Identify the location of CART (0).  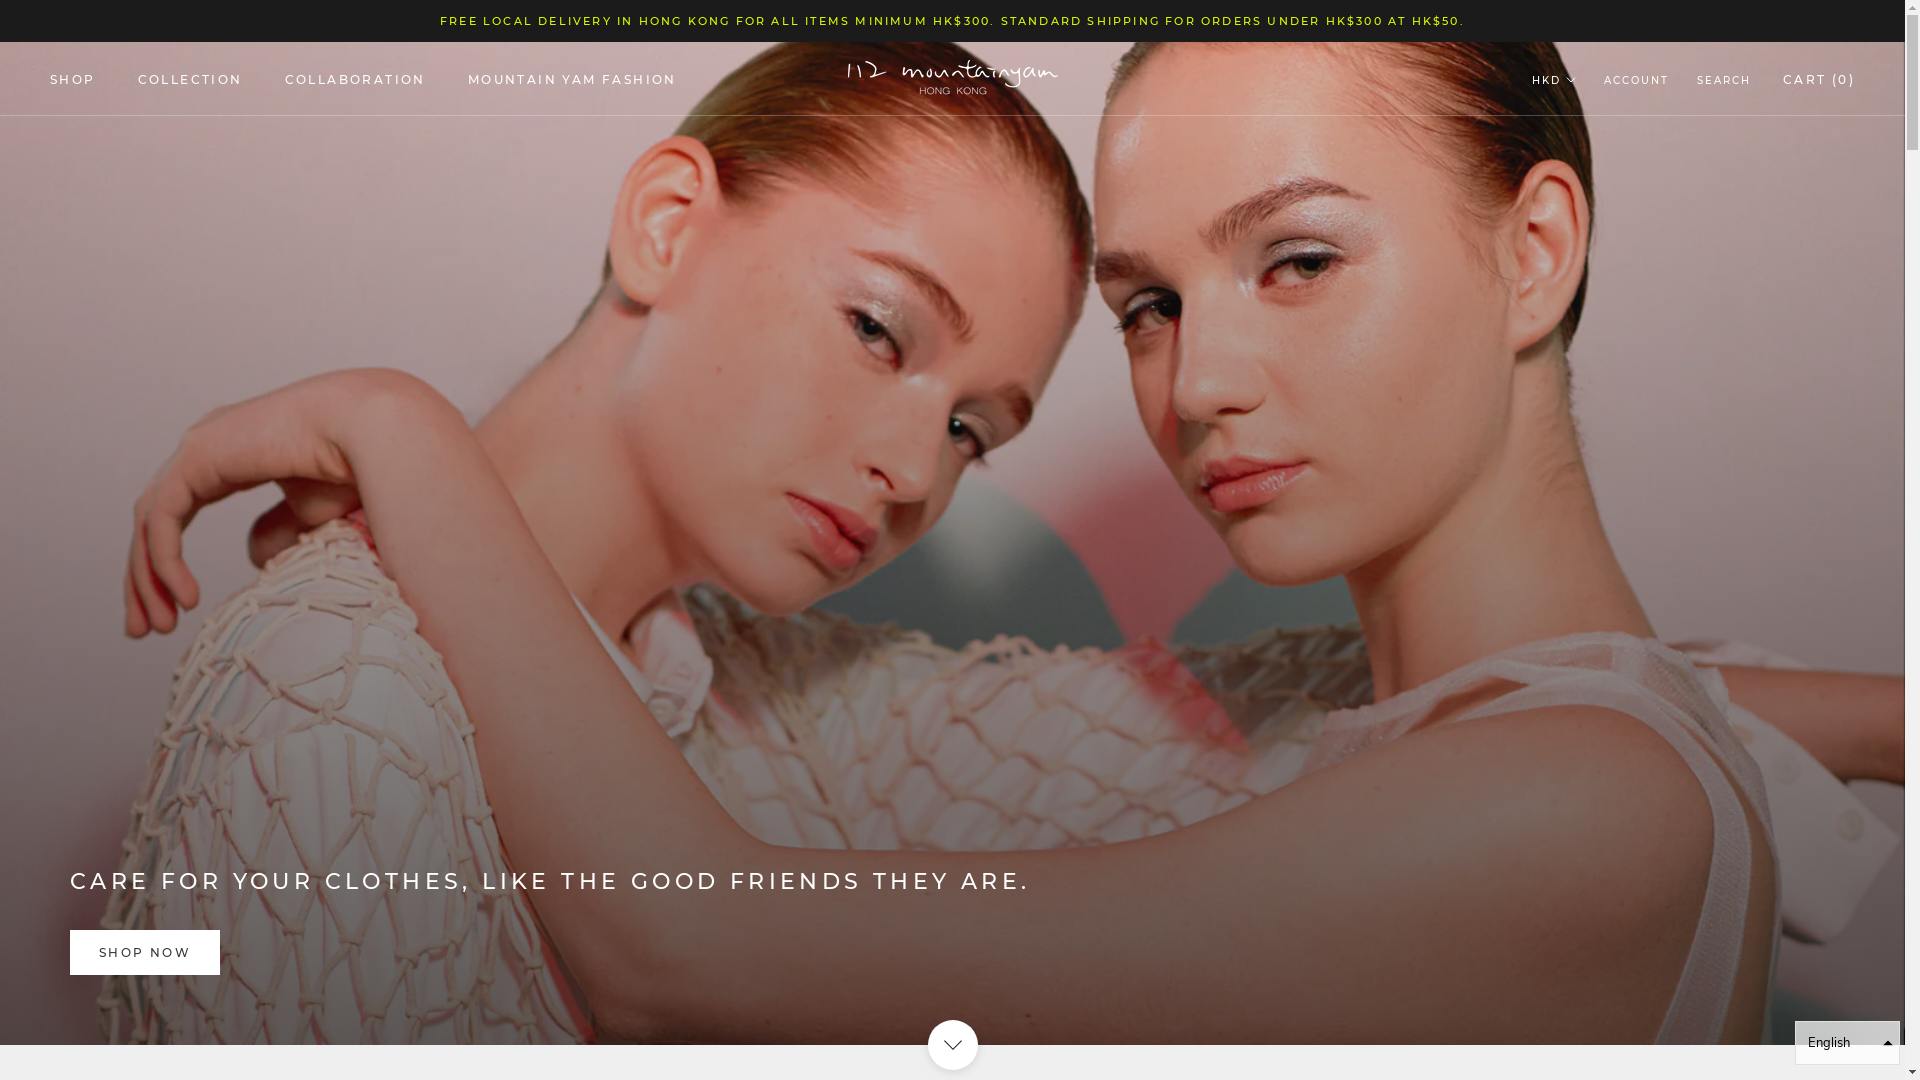
(1819, 80).